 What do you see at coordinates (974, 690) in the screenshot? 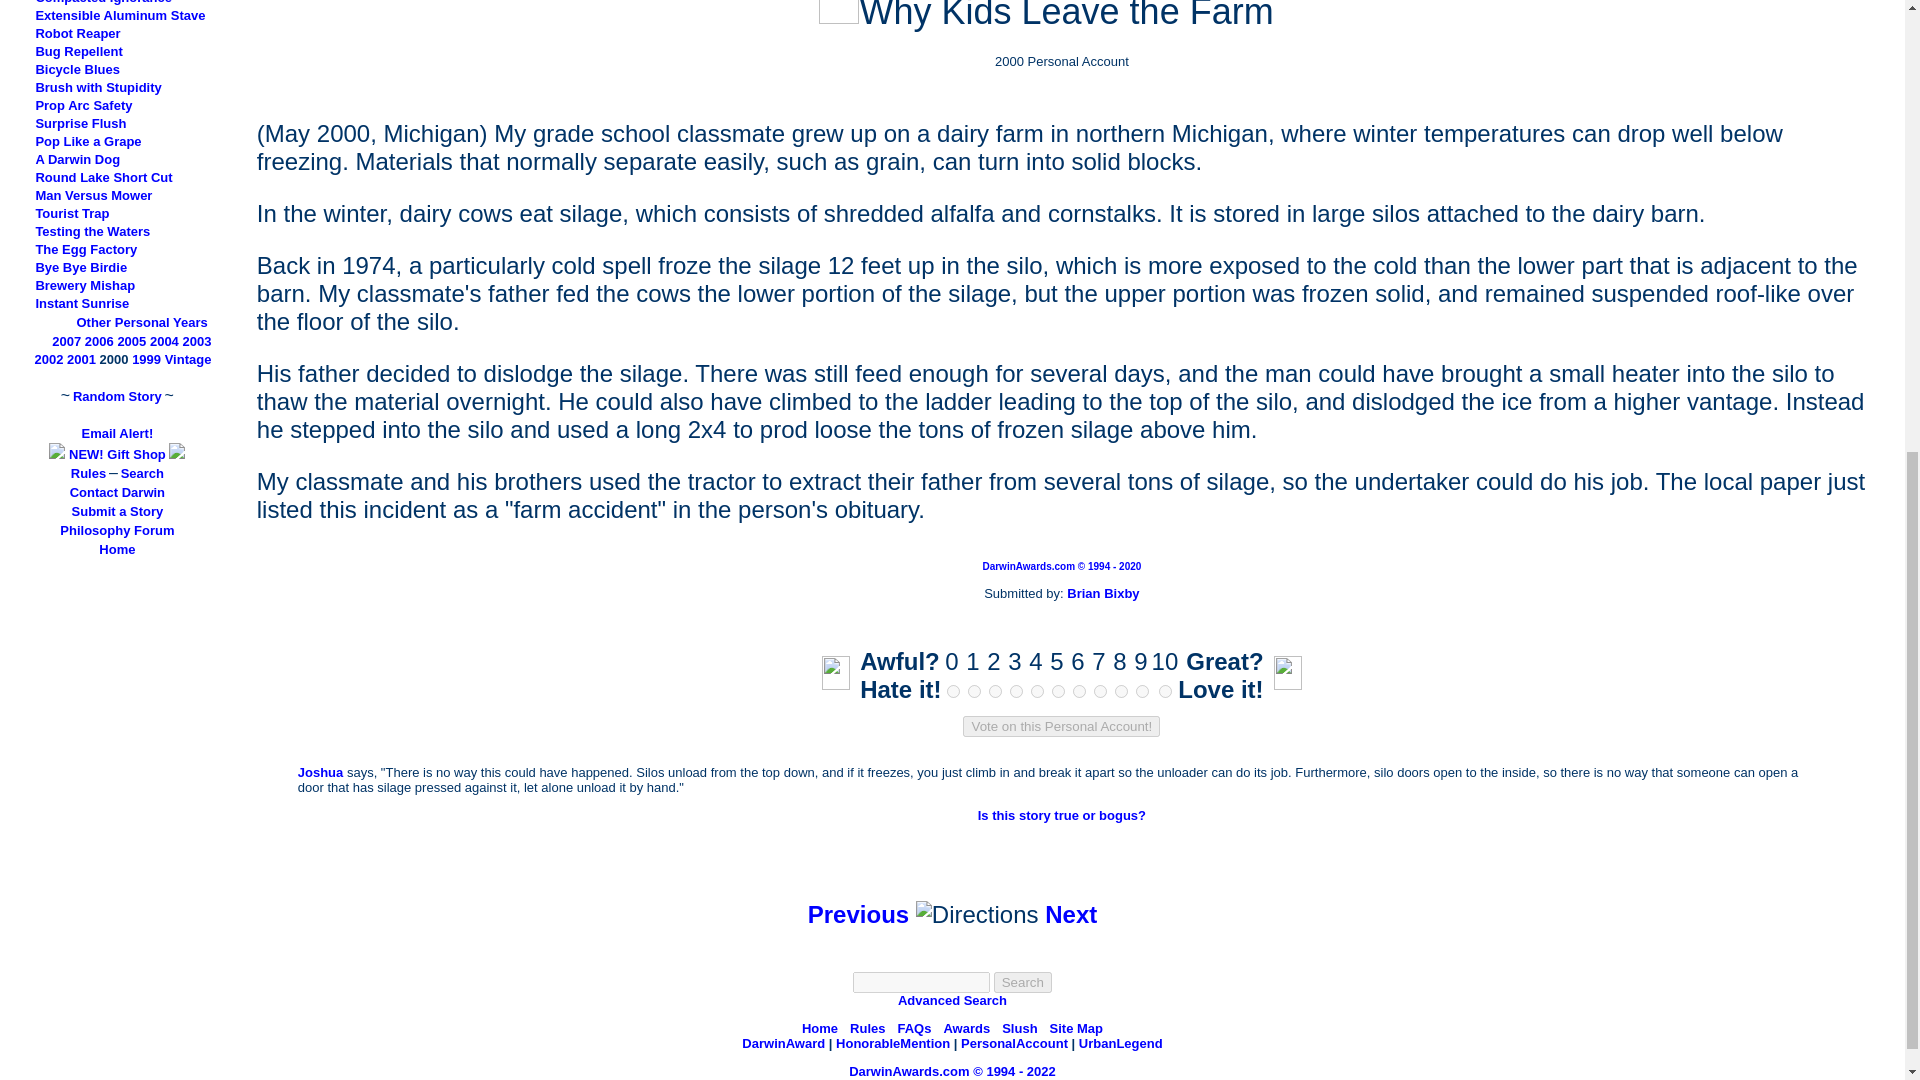
I see `1` at bounding box center [974, 690].